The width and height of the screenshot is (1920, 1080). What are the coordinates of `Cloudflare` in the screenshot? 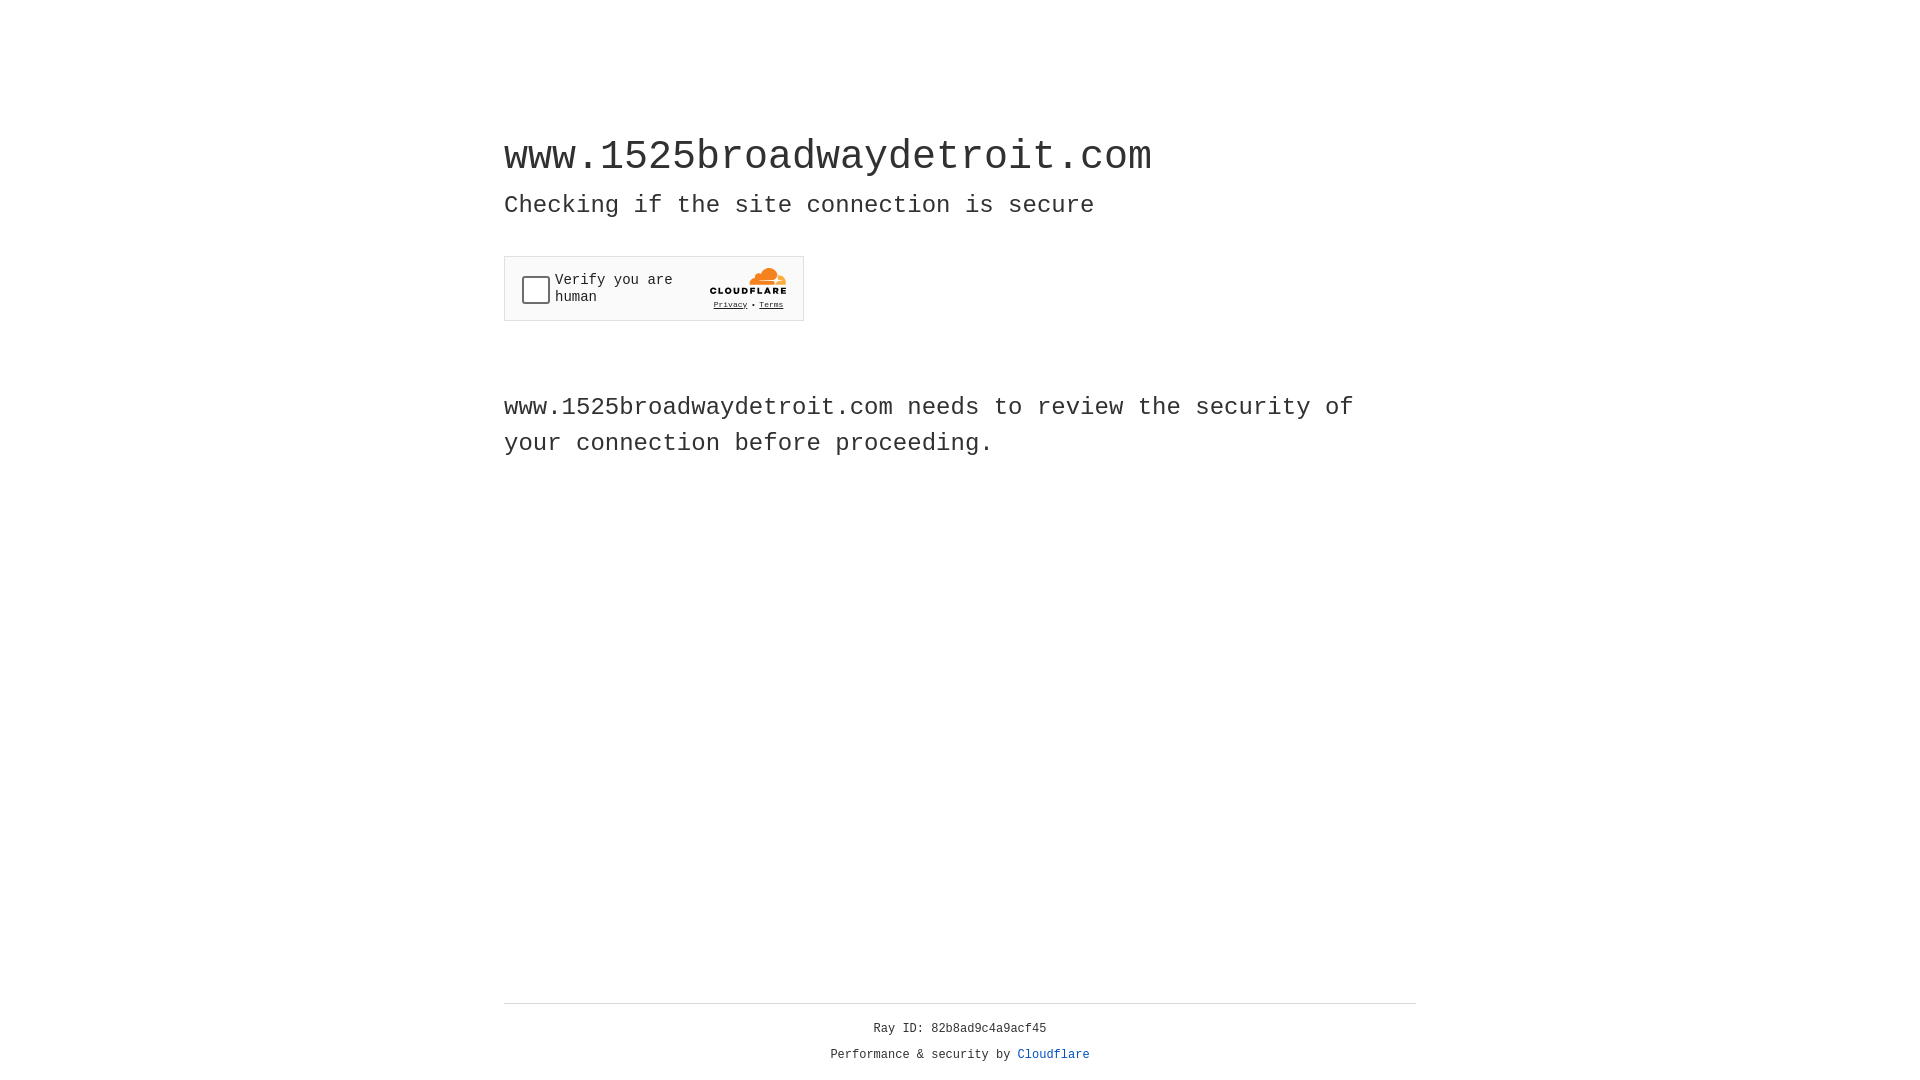 It's located at (1054, 1055).